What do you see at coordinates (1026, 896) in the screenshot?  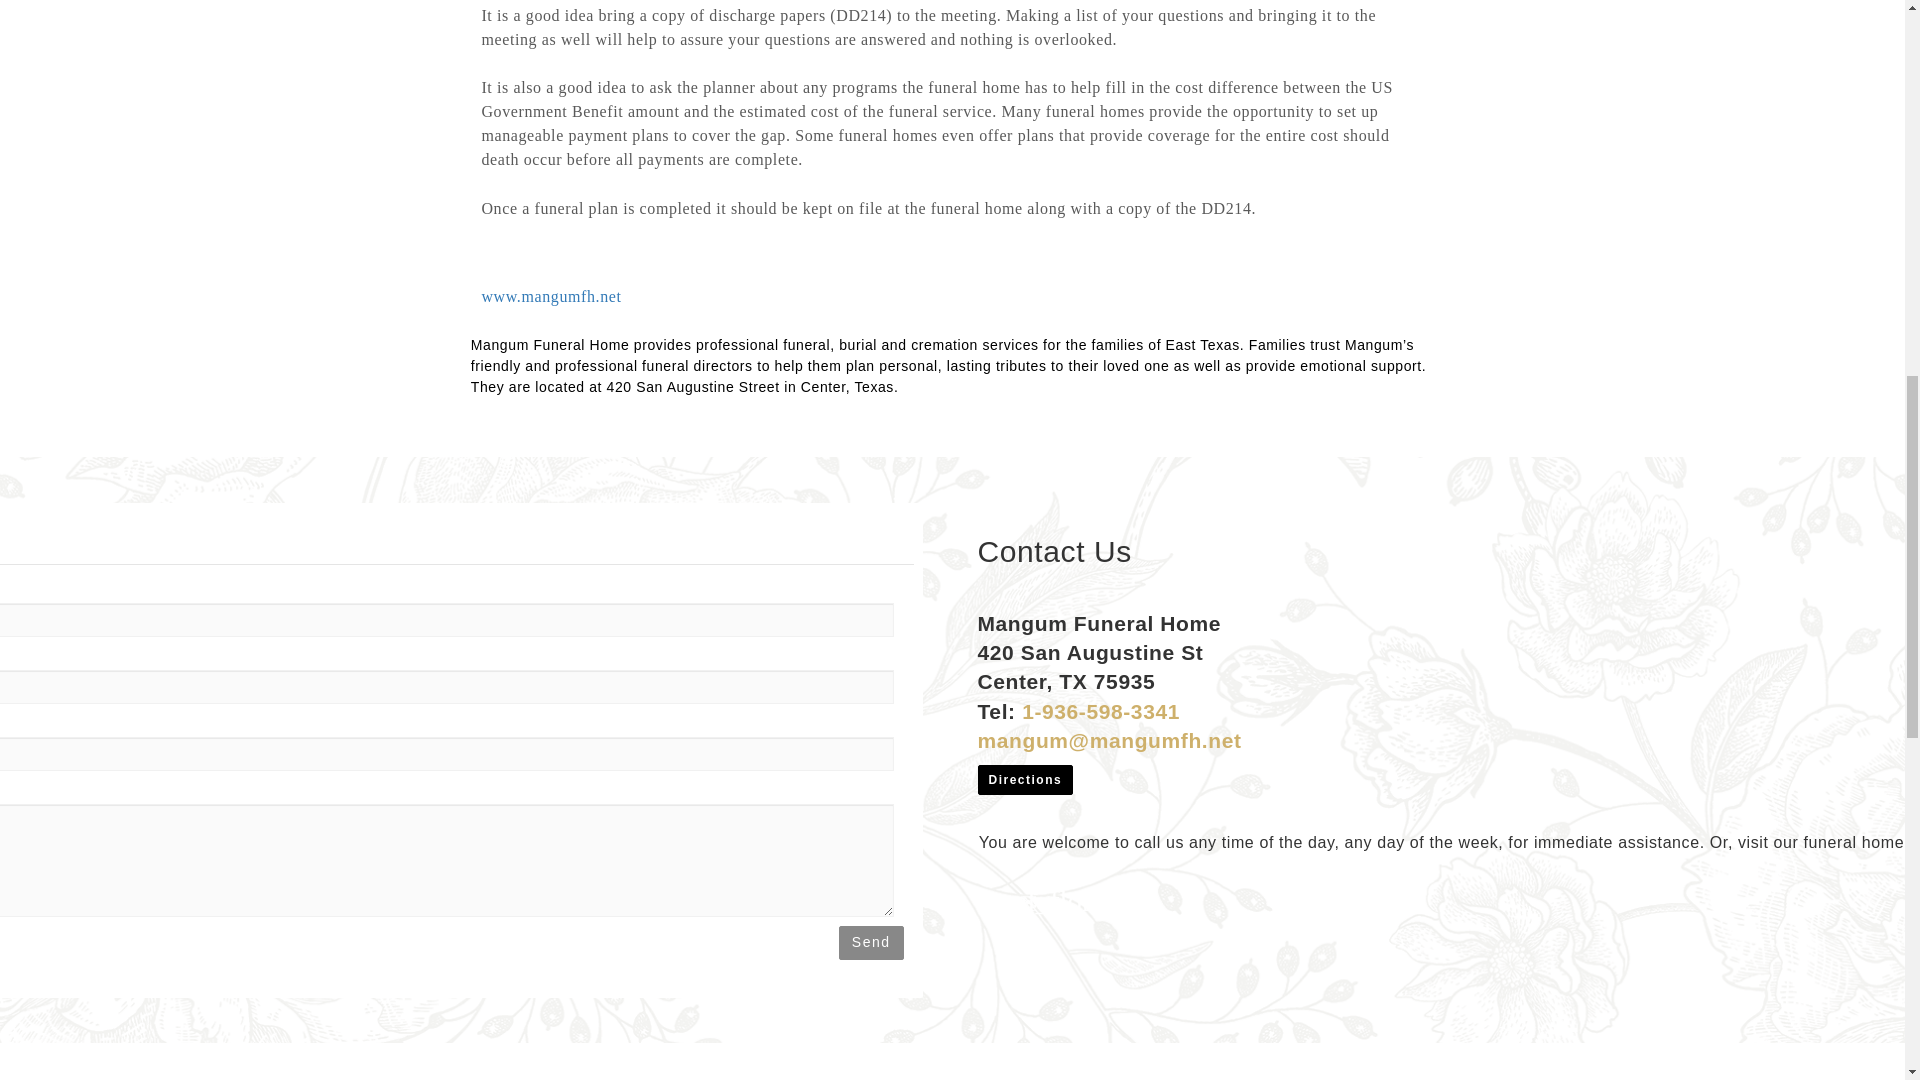 I see `Contact Us` at bounding box center [1026, 896].